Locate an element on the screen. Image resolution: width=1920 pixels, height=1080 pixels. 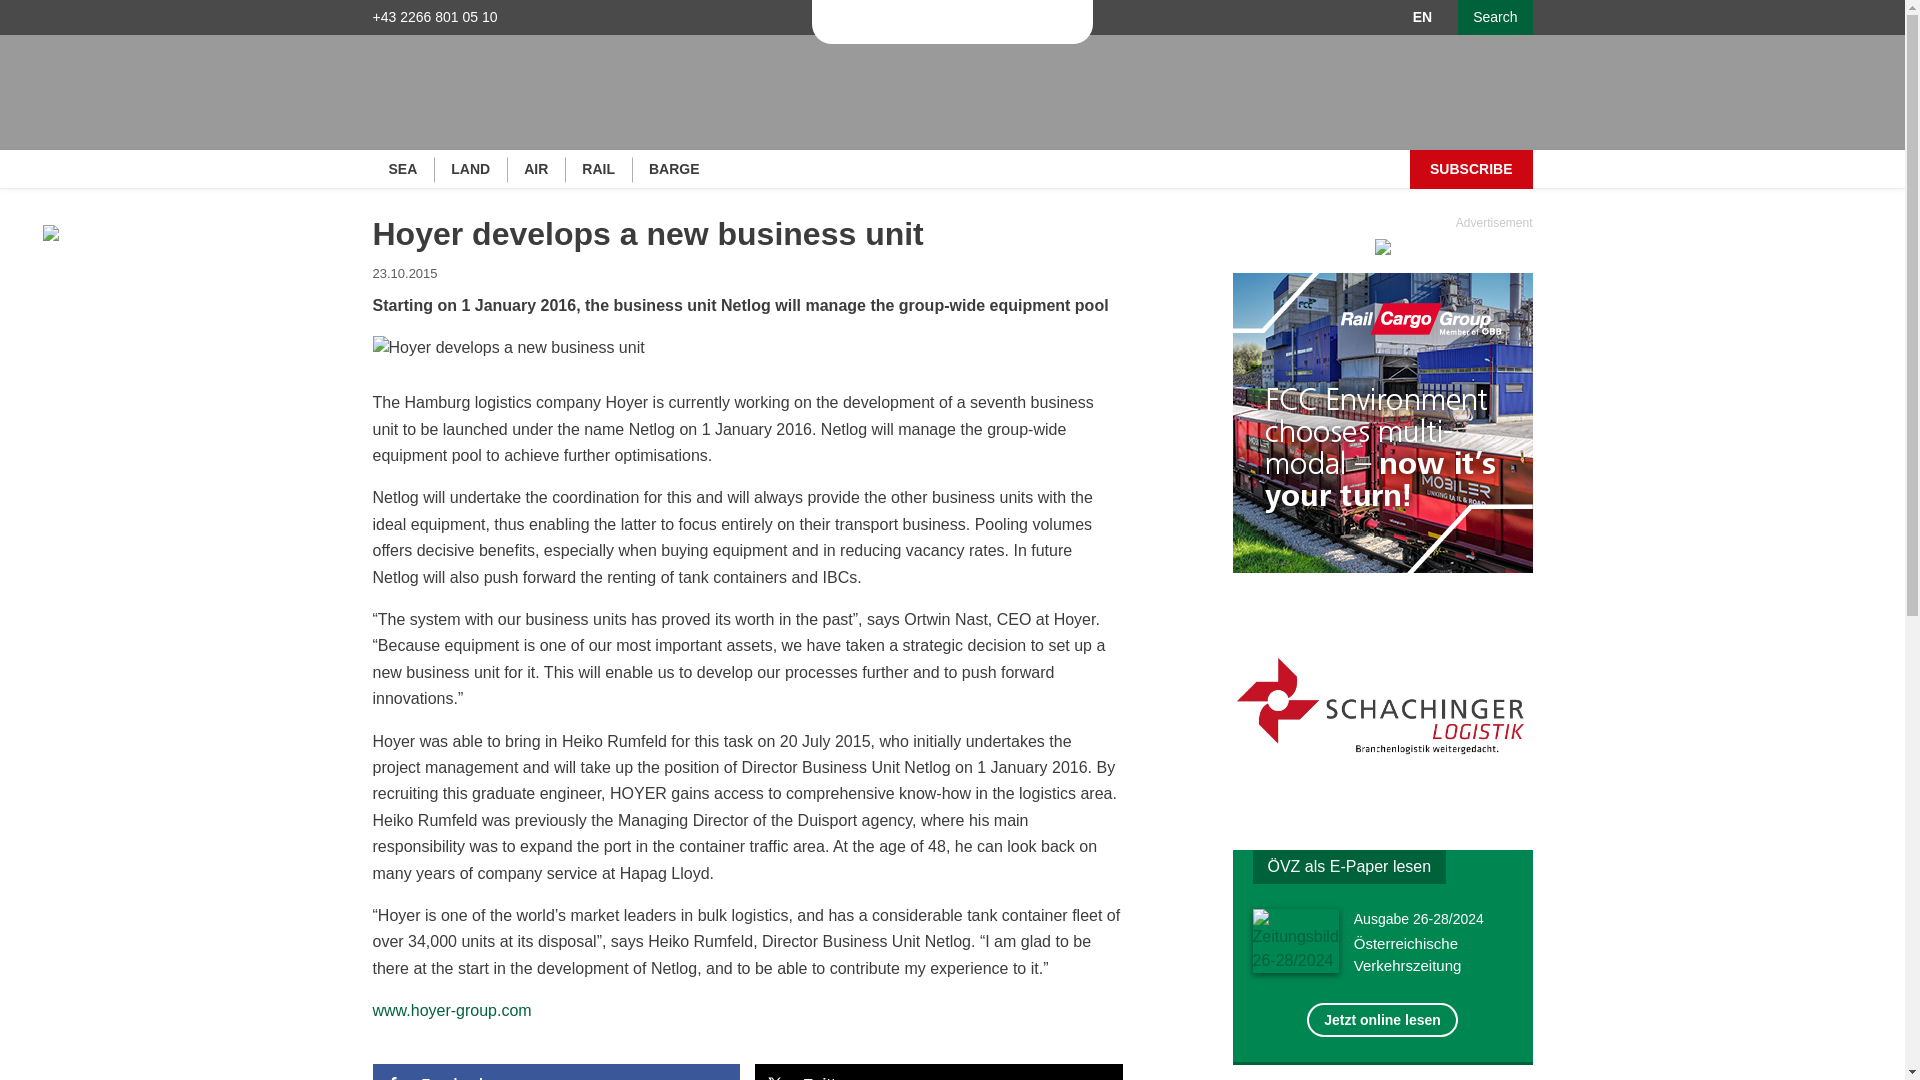
AIR is located at coordinates (537, 170).